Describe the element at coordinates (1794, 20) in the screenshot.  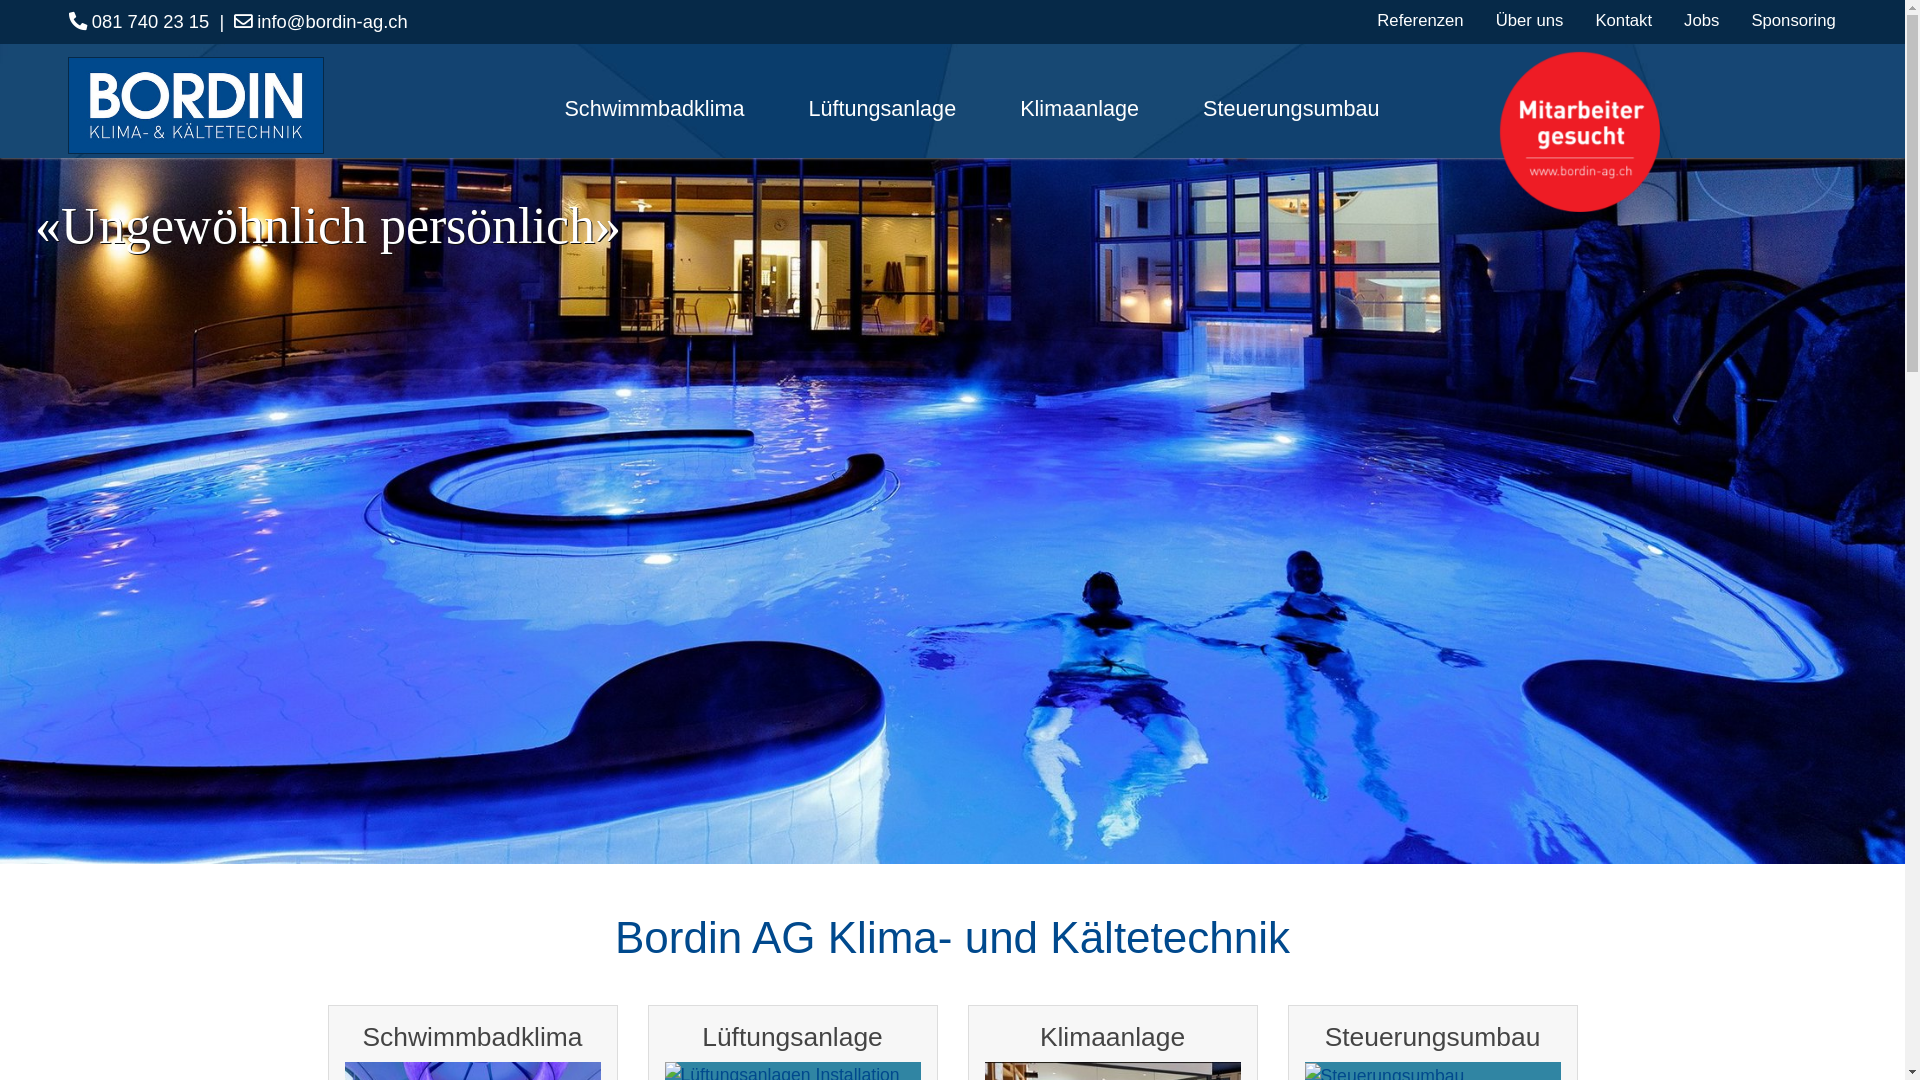
I see `Sponsoring` at that location.